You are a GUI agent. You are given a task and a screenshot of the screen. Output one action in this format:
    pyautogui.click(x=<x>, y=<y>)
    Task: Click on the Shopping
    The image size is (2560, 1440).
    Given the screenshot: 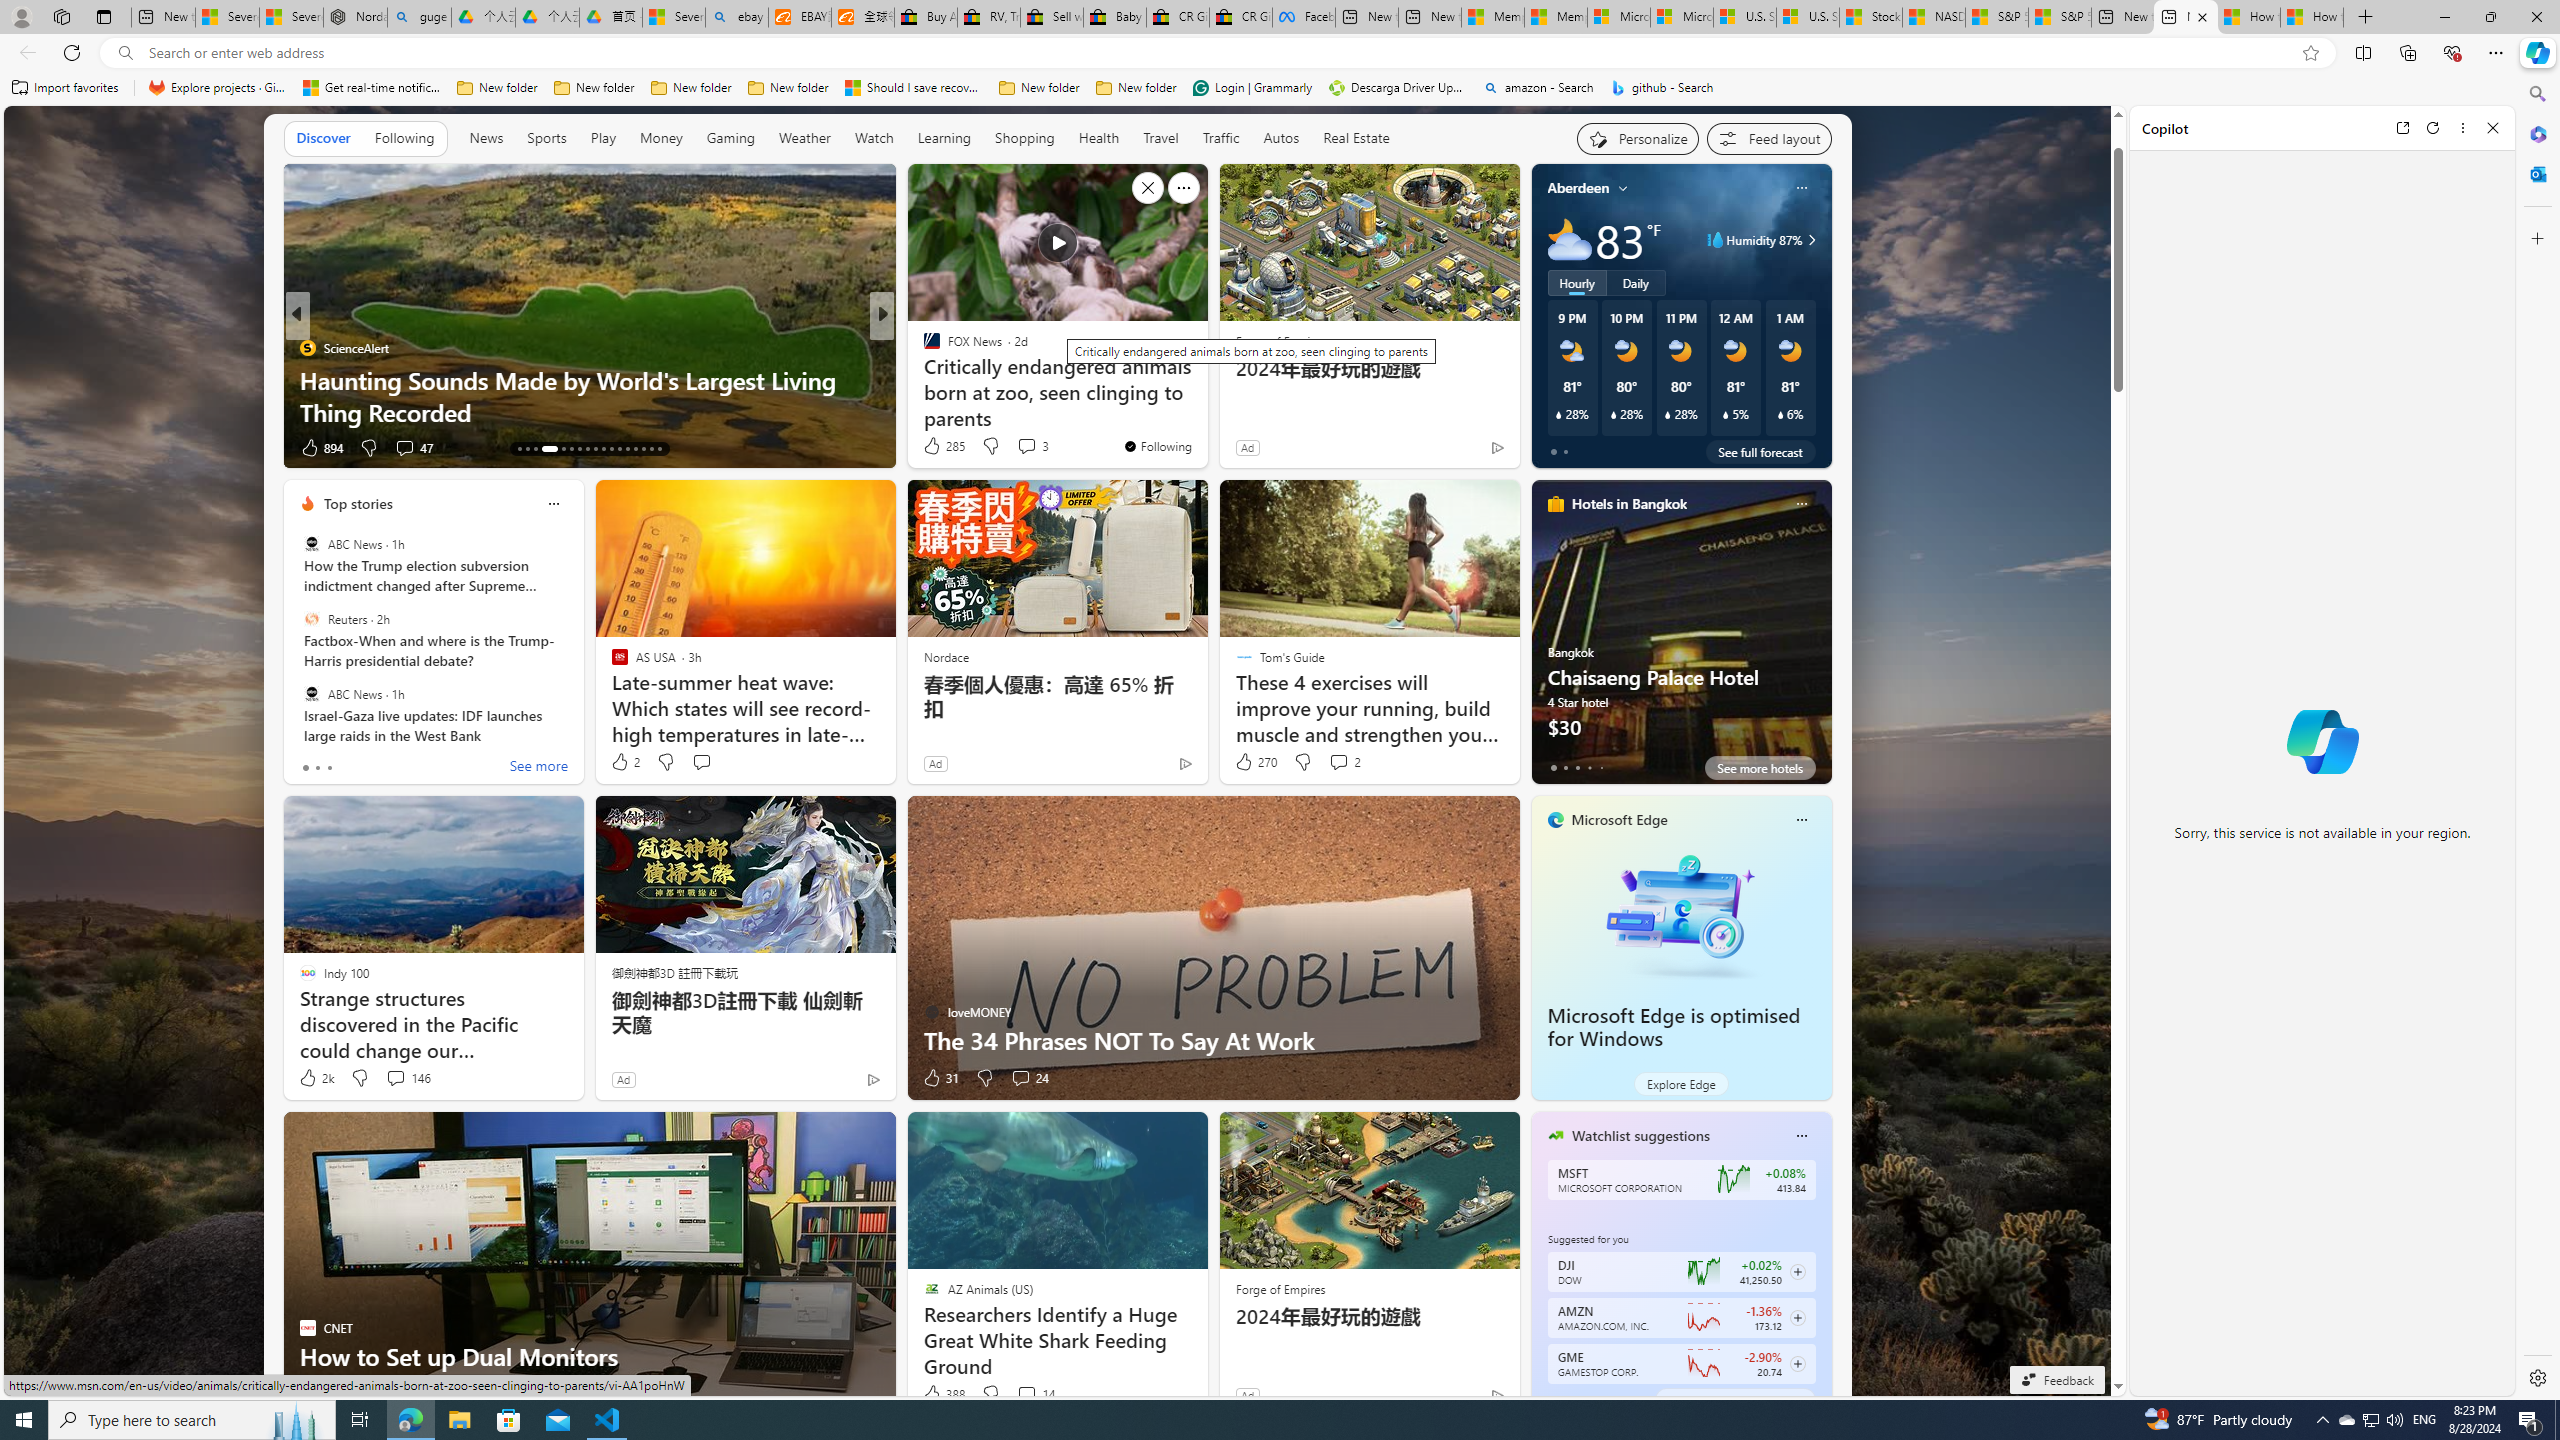 What is the action you would take?
    pyautogui.click(x=1025, y=138)
    